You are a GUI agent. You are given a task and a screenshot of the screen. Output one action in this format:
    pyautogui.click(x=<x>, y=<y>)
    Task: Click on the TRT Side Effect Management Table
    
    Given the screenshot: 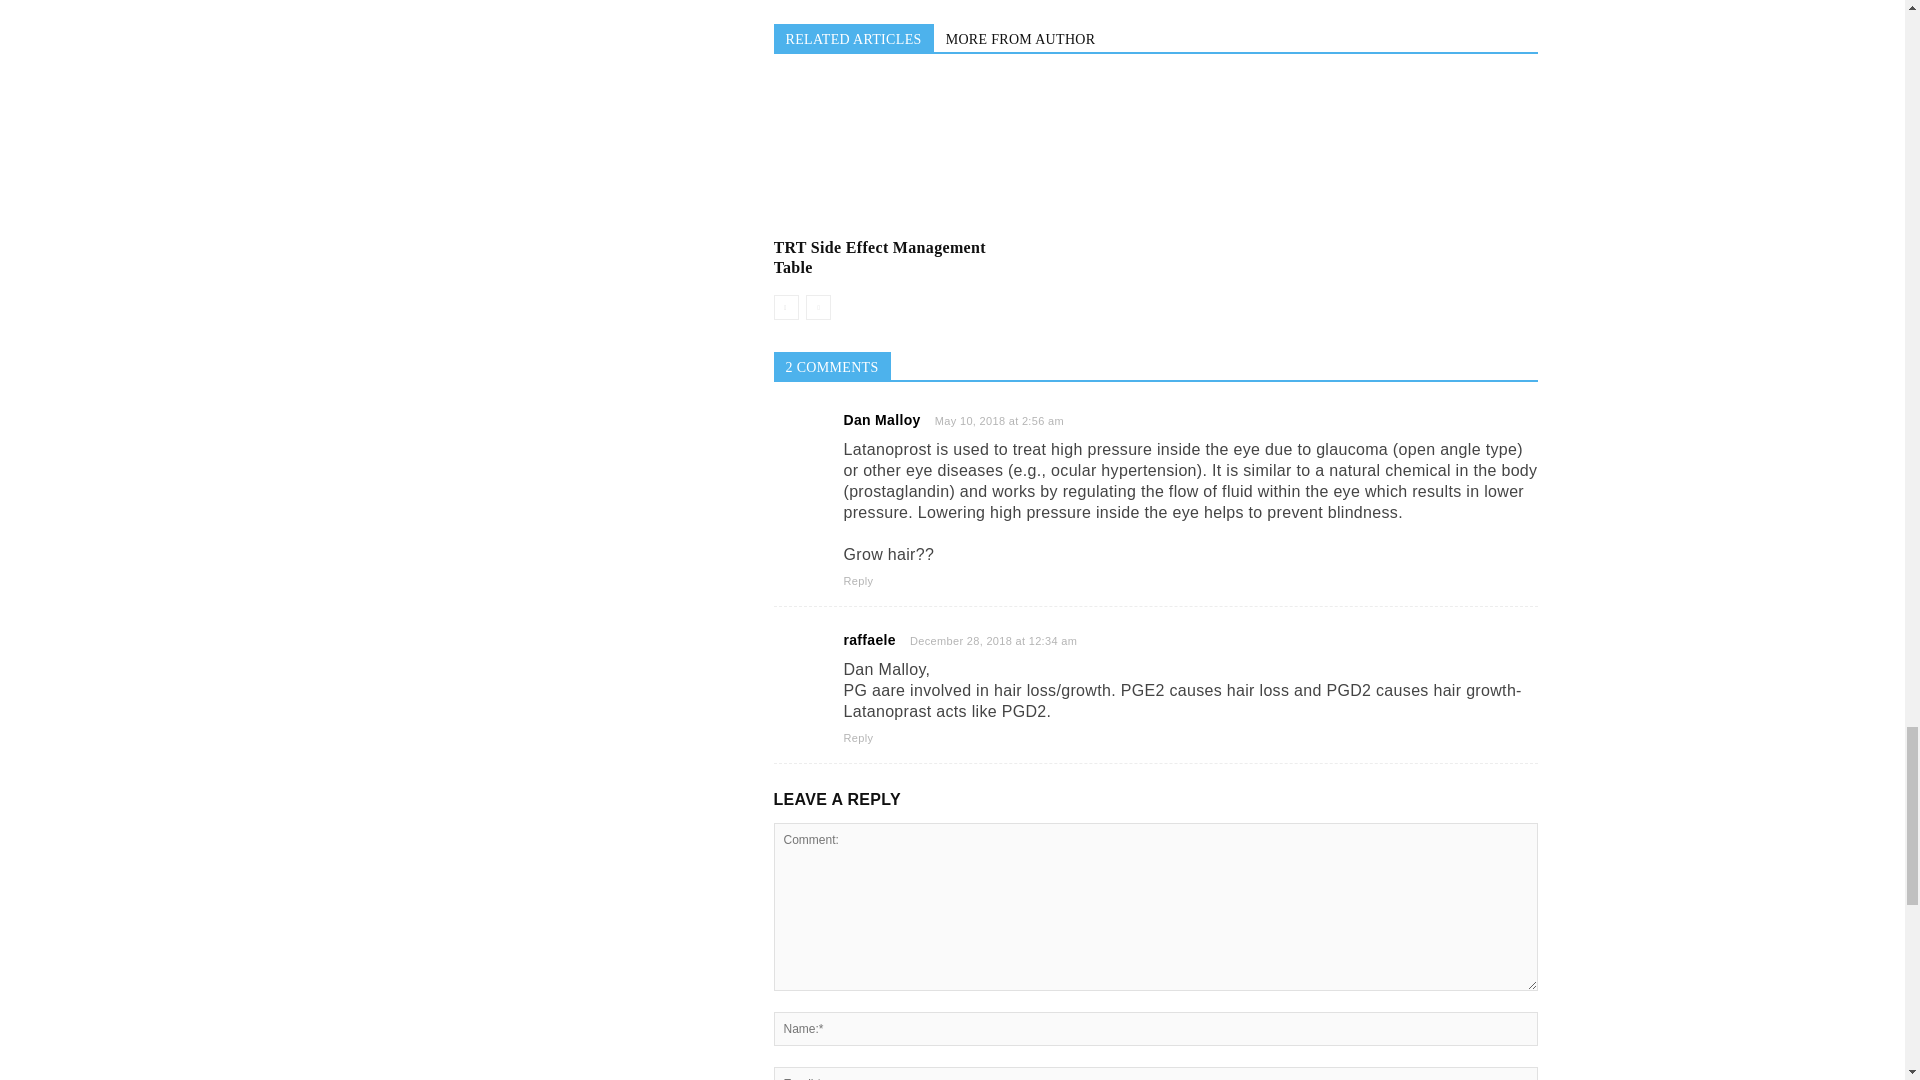 What is the action you would take?
    pyautogui.click(x=894, y=156)
    